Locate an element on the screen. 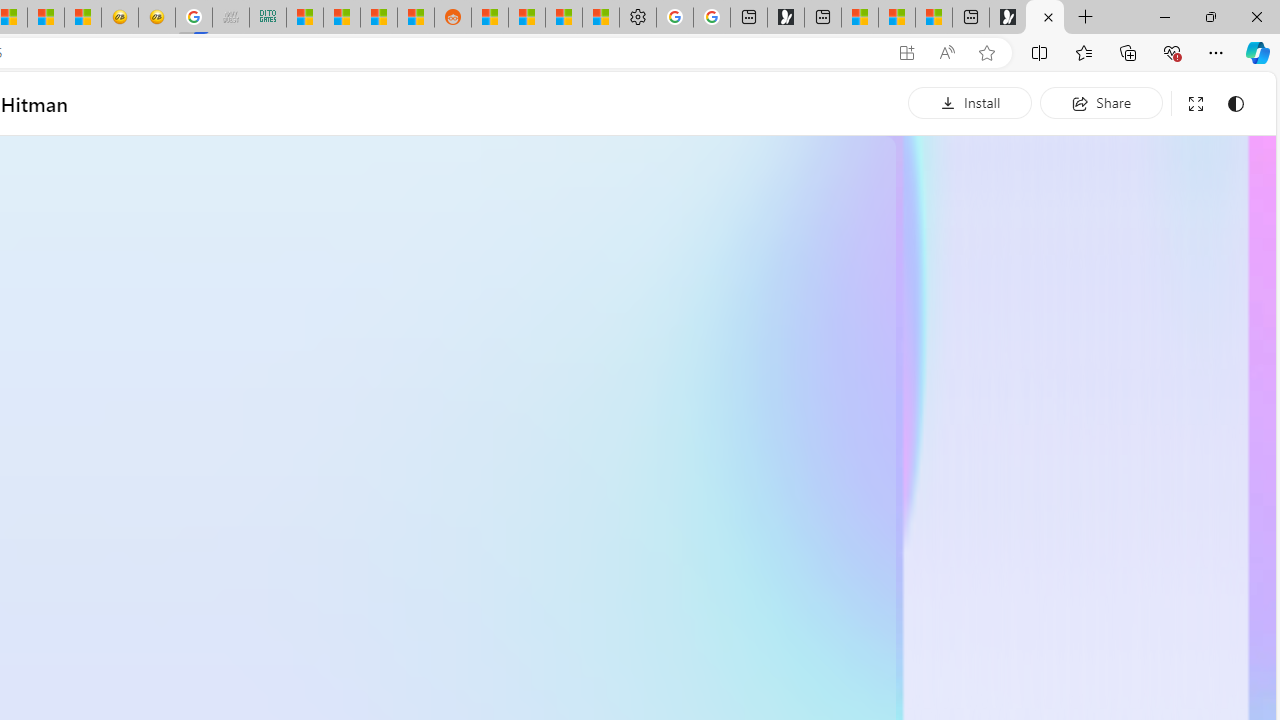 This screenshot has height=720, width=1280. New tab is located at coordinates (971, 18).